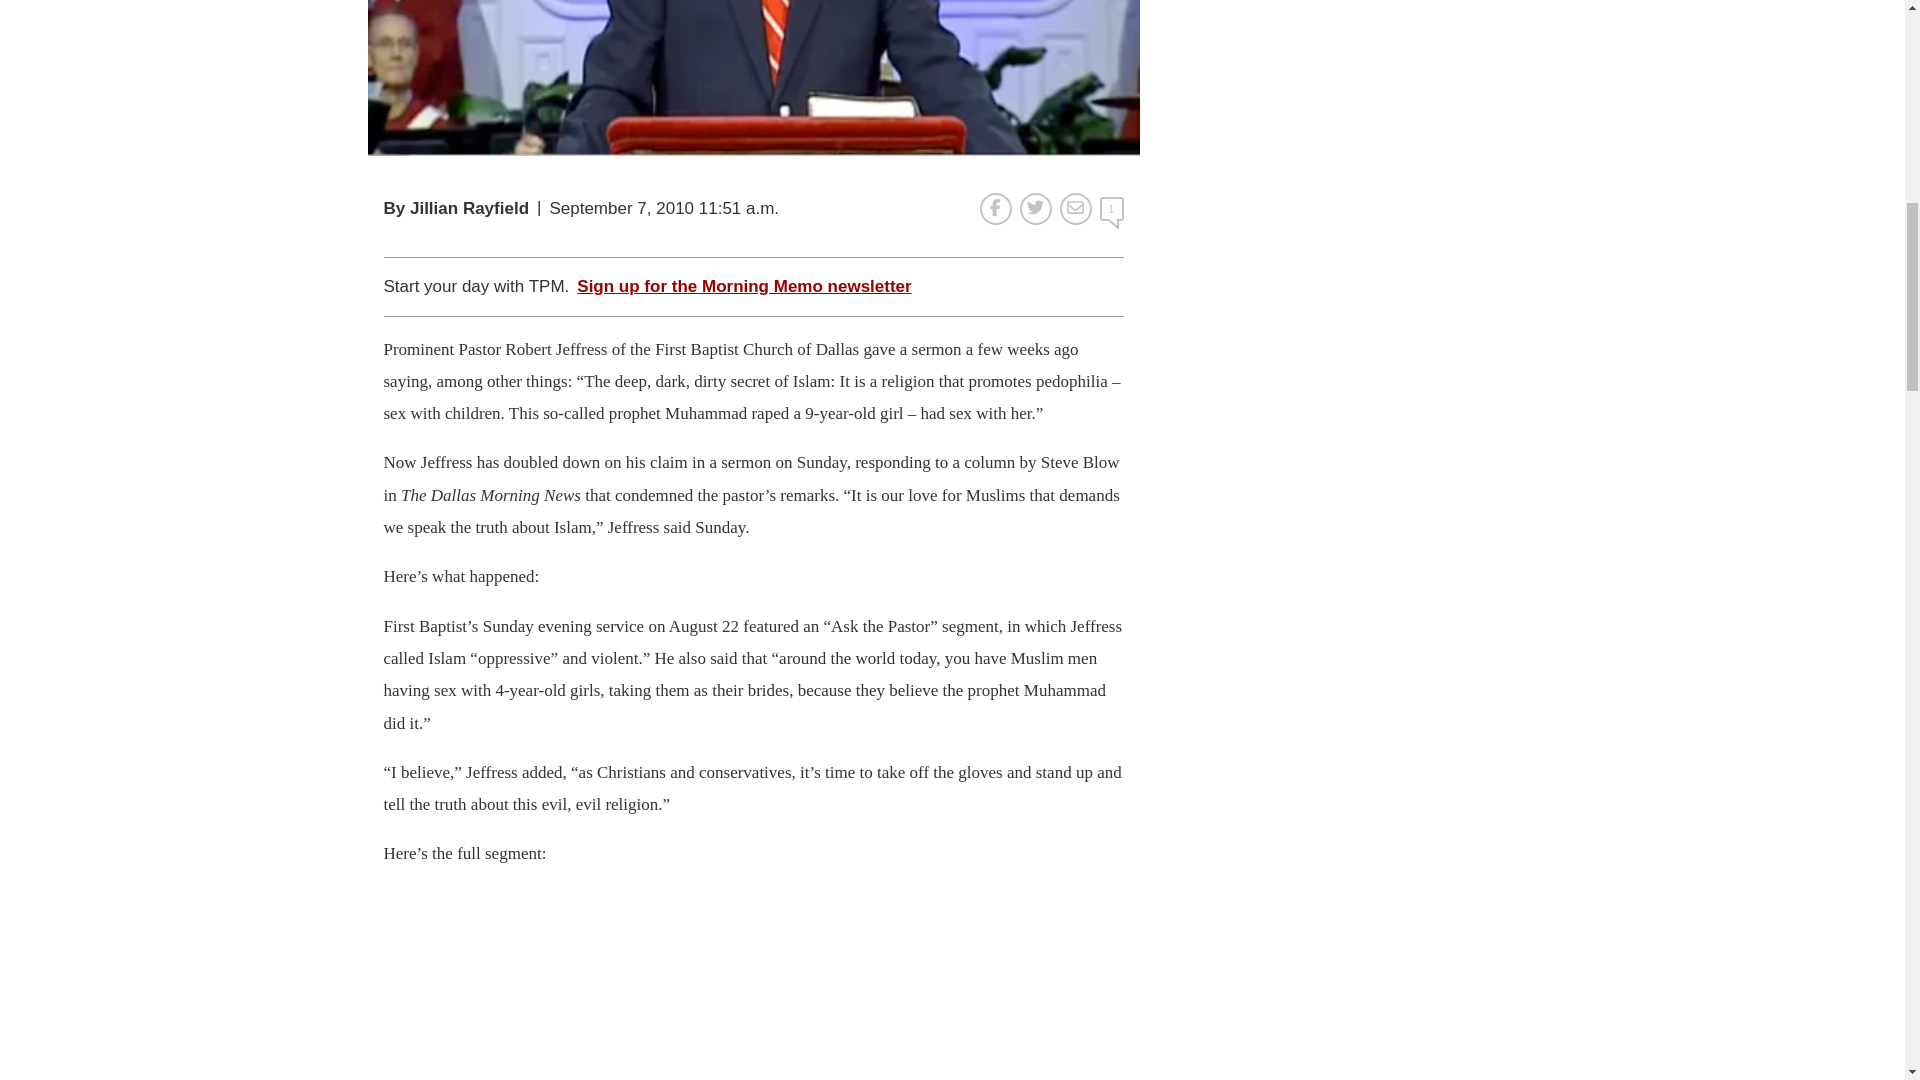 This screenshot has width=1920, height=1080. Describe the element at coordinates (1112, 208) in the screenshot. I see `1` at that location.